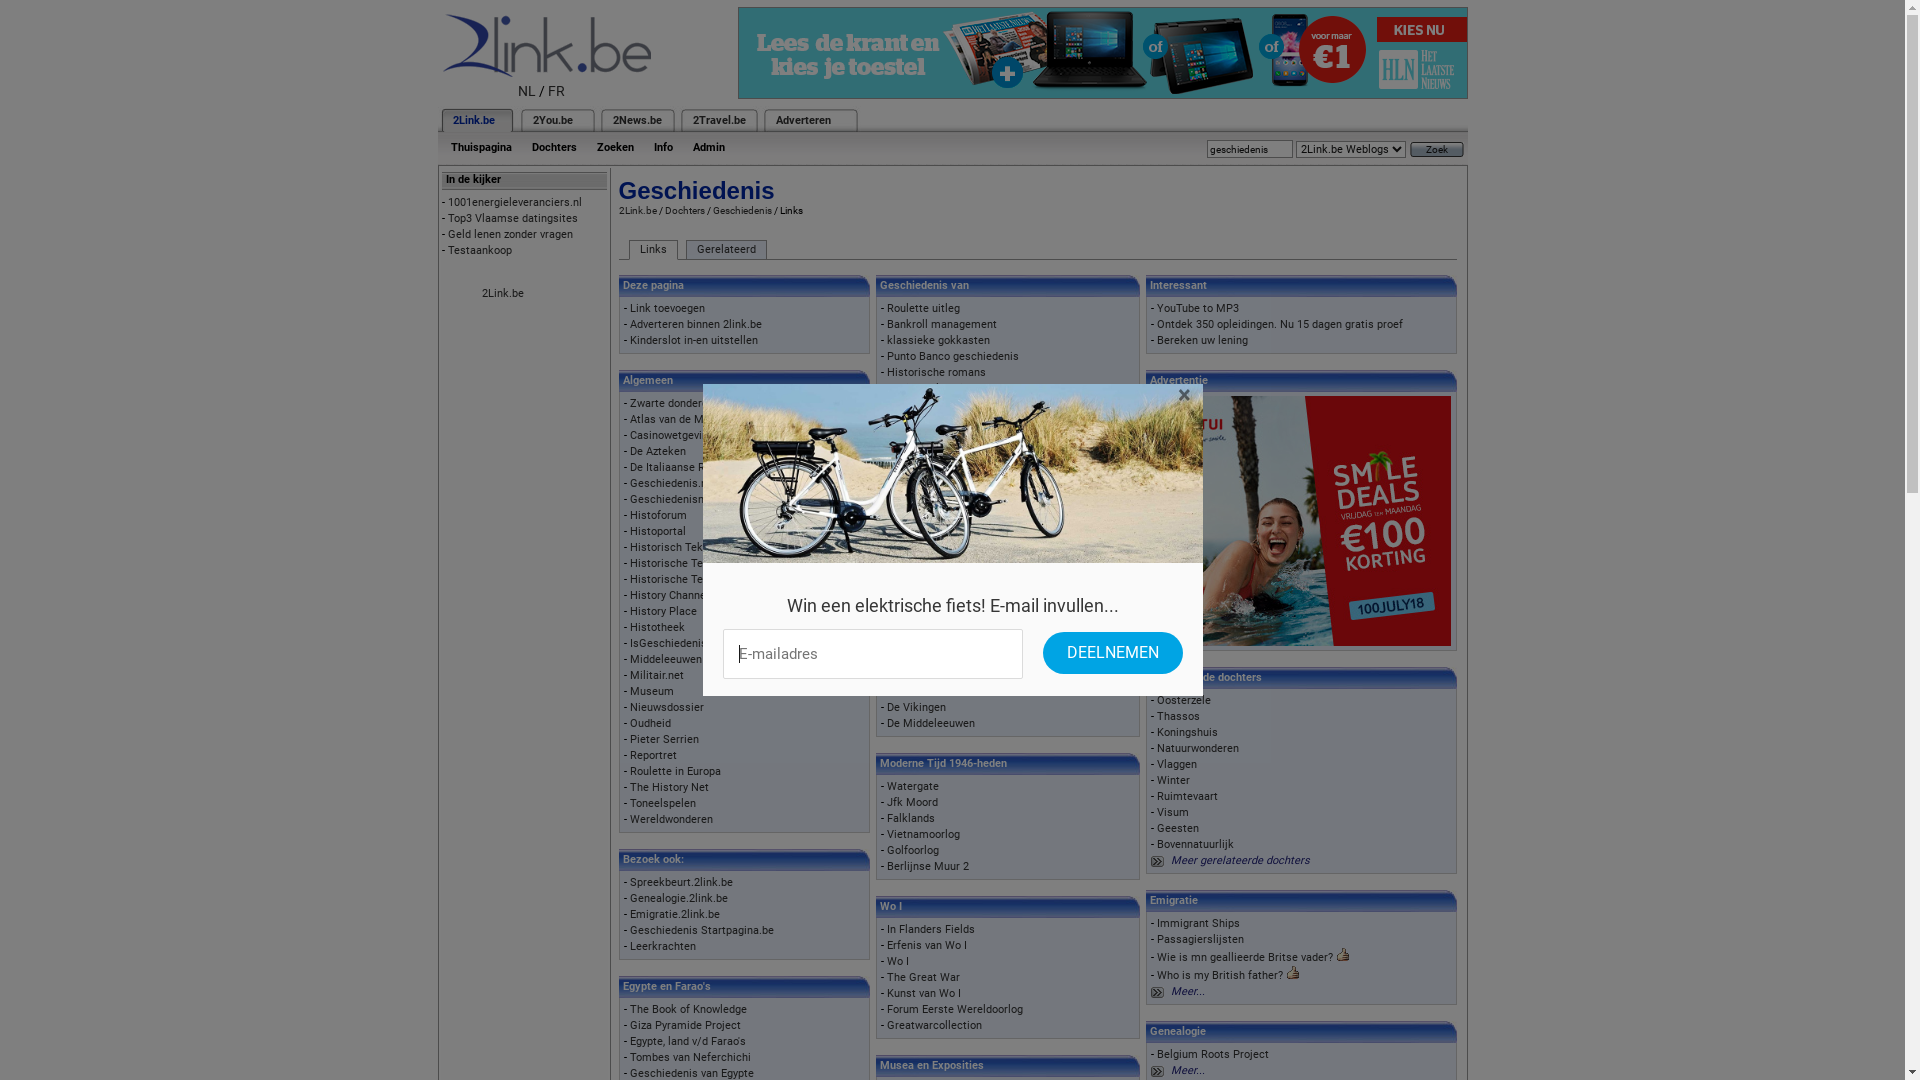  Describe the element at coordinates (954, 564) in the screenshot. I see `De Rechtvaardige Rechters` at that location.